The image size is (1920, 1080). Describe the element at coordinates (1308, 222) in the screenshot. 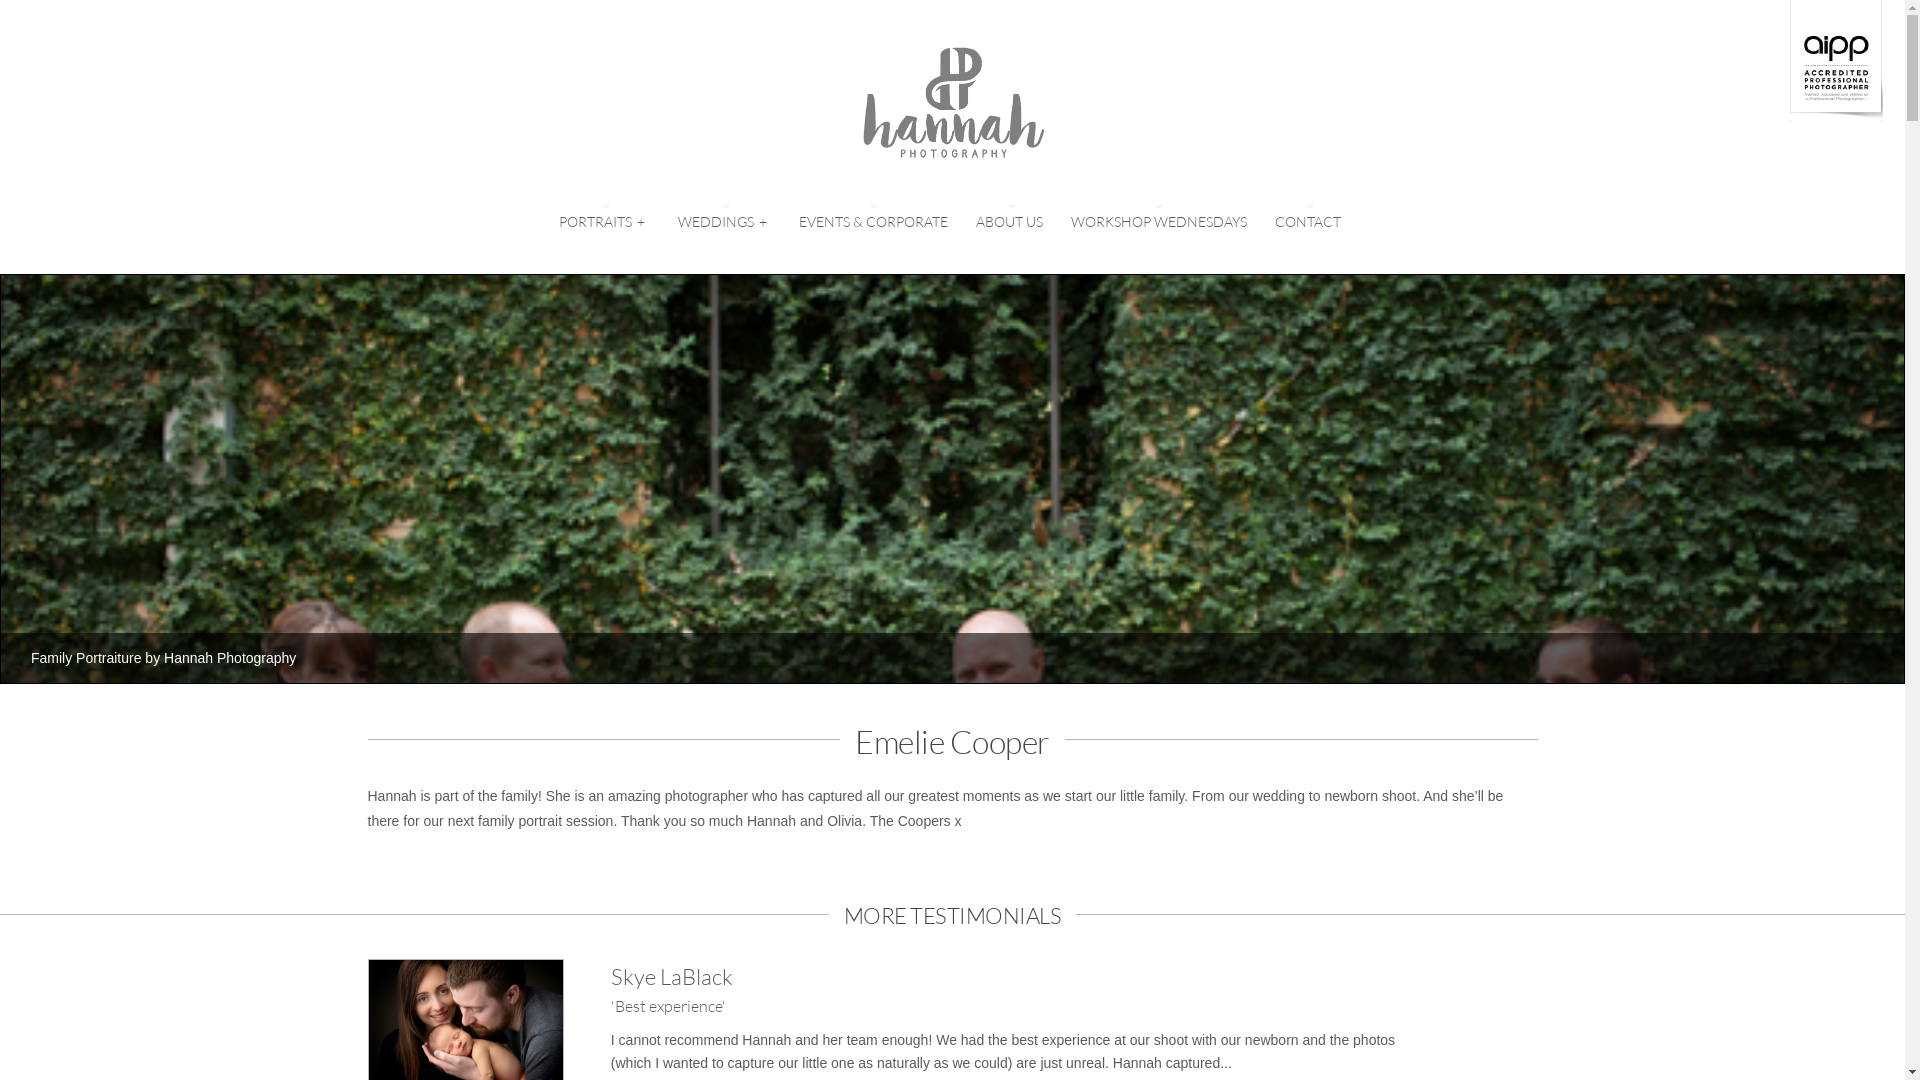

I see `CONTACT` at that location.